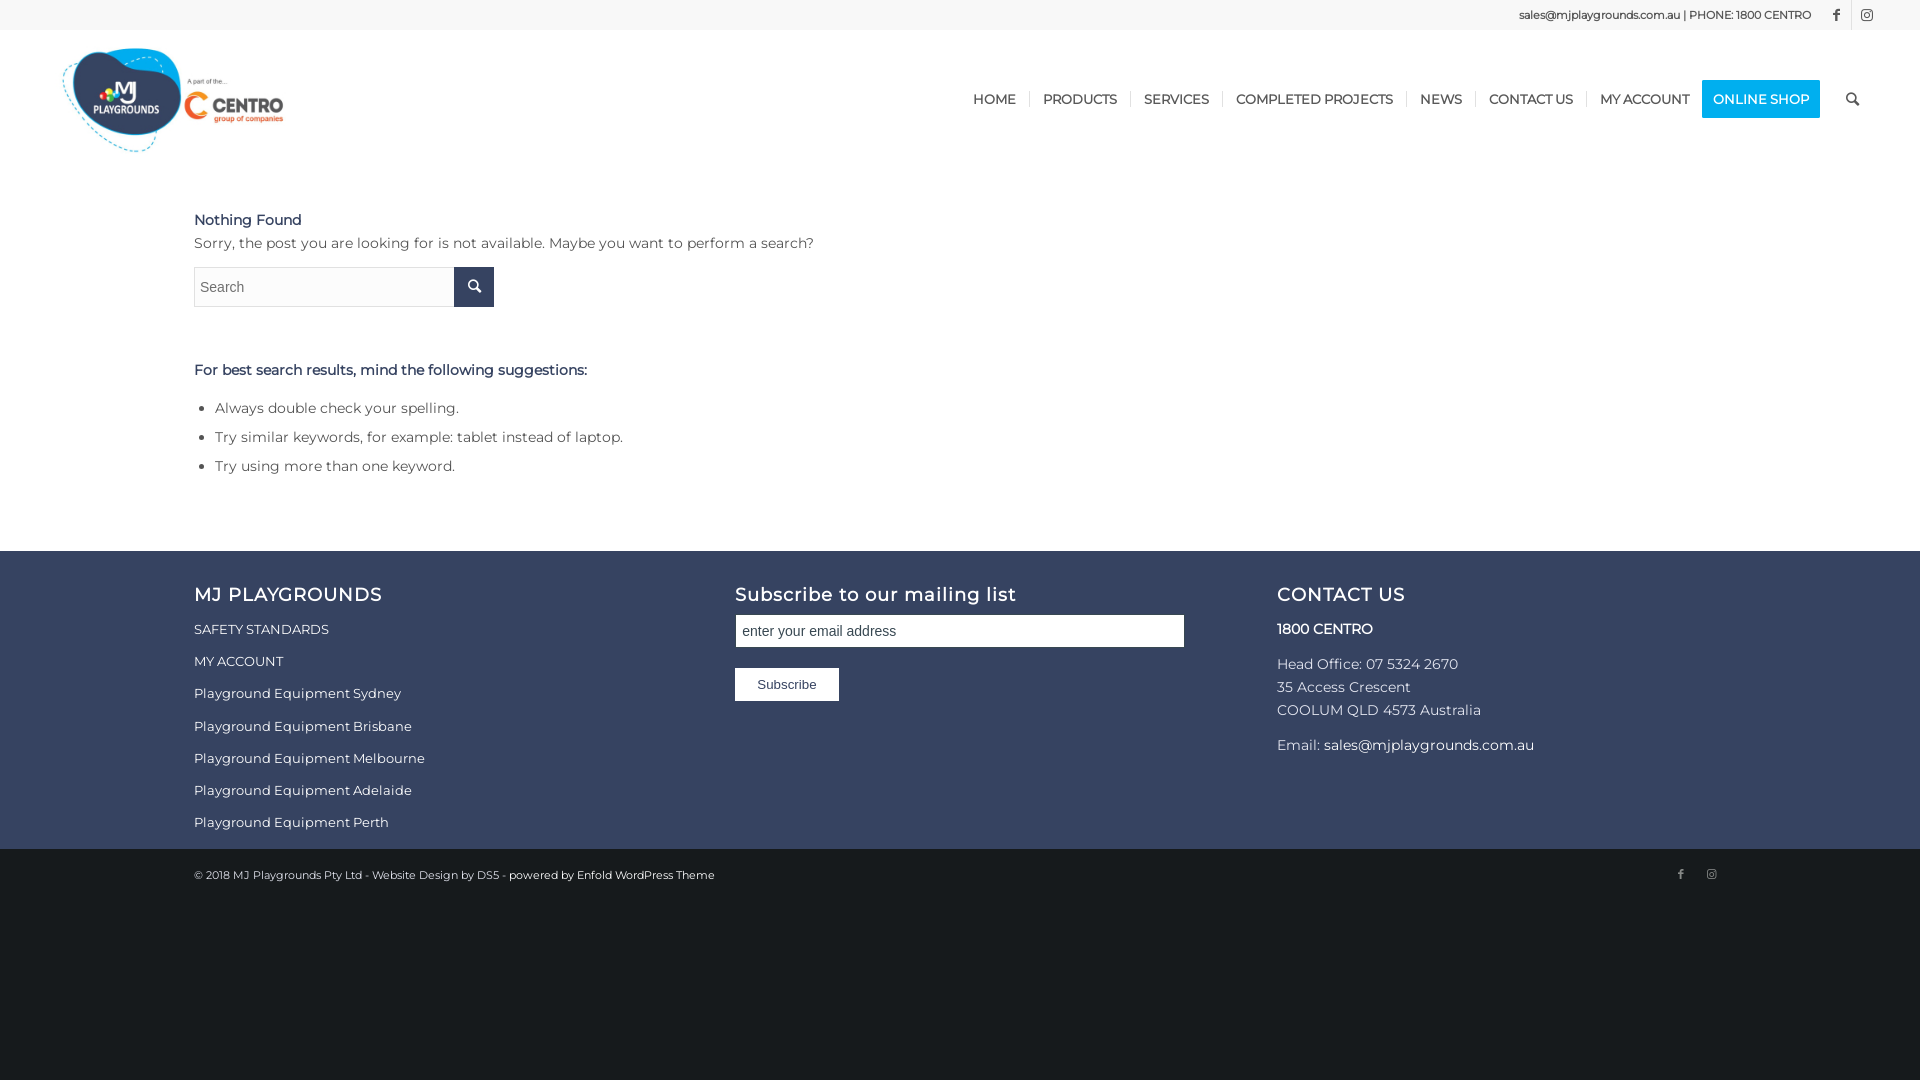 The width and height of the screenshot is (1920, 1080). I want to click on Instagram, so click(1867, 15).